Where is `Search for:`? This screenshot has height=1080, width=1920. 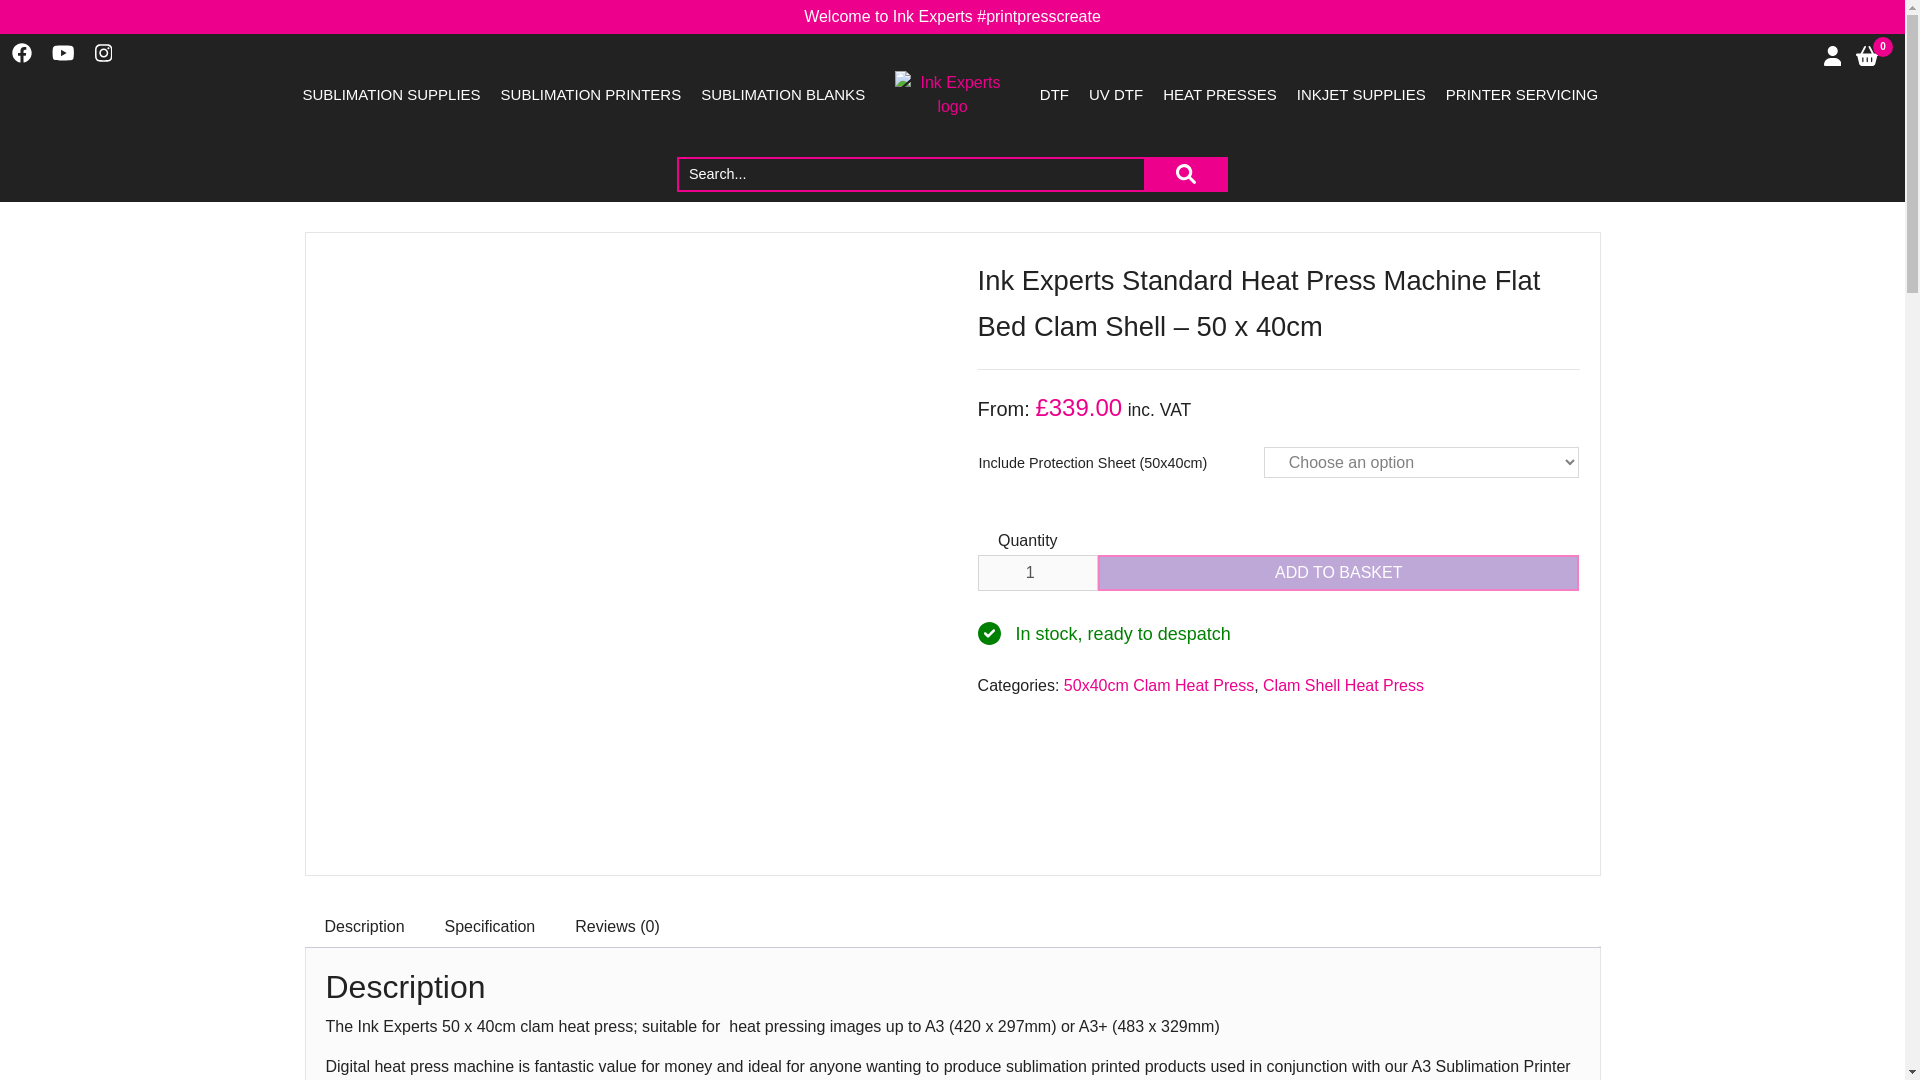 Search for: is located at coordinates (912, 174).